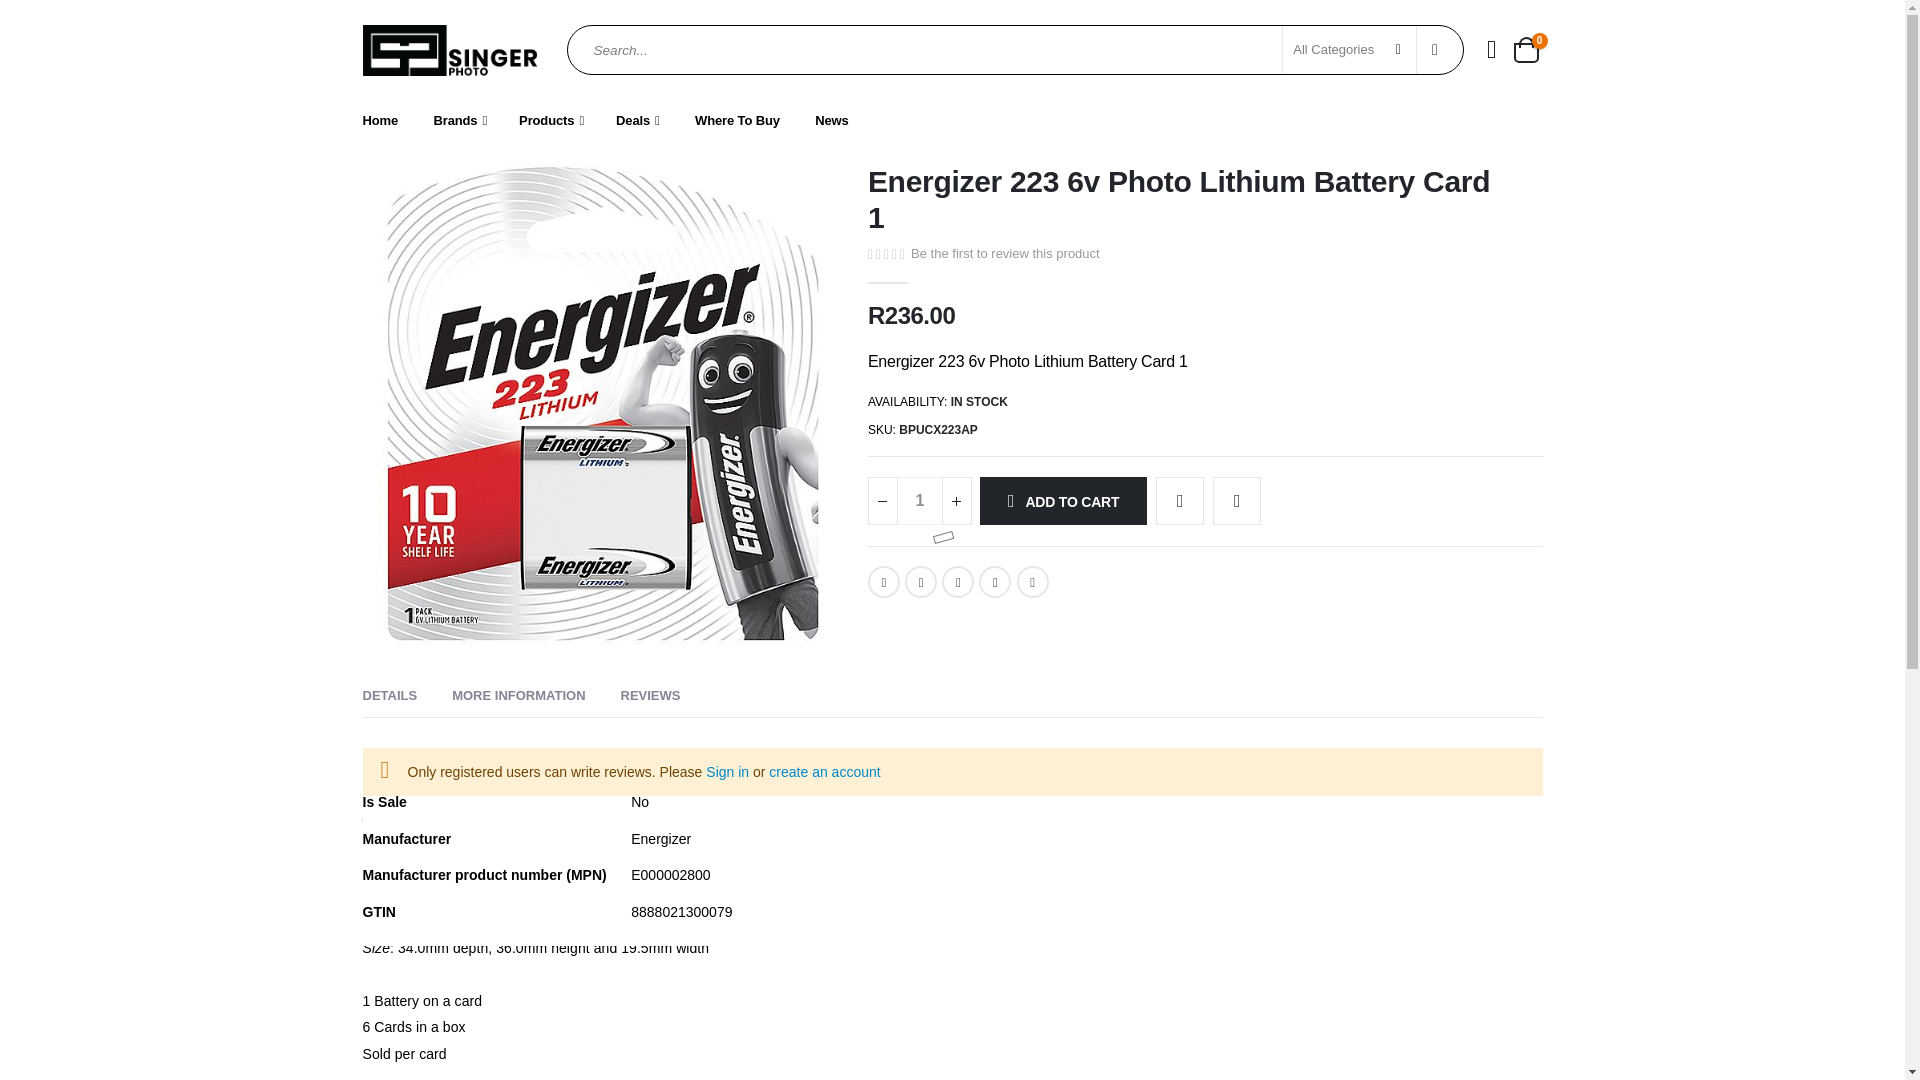  I want to click on Brands, so click(1525, 49).